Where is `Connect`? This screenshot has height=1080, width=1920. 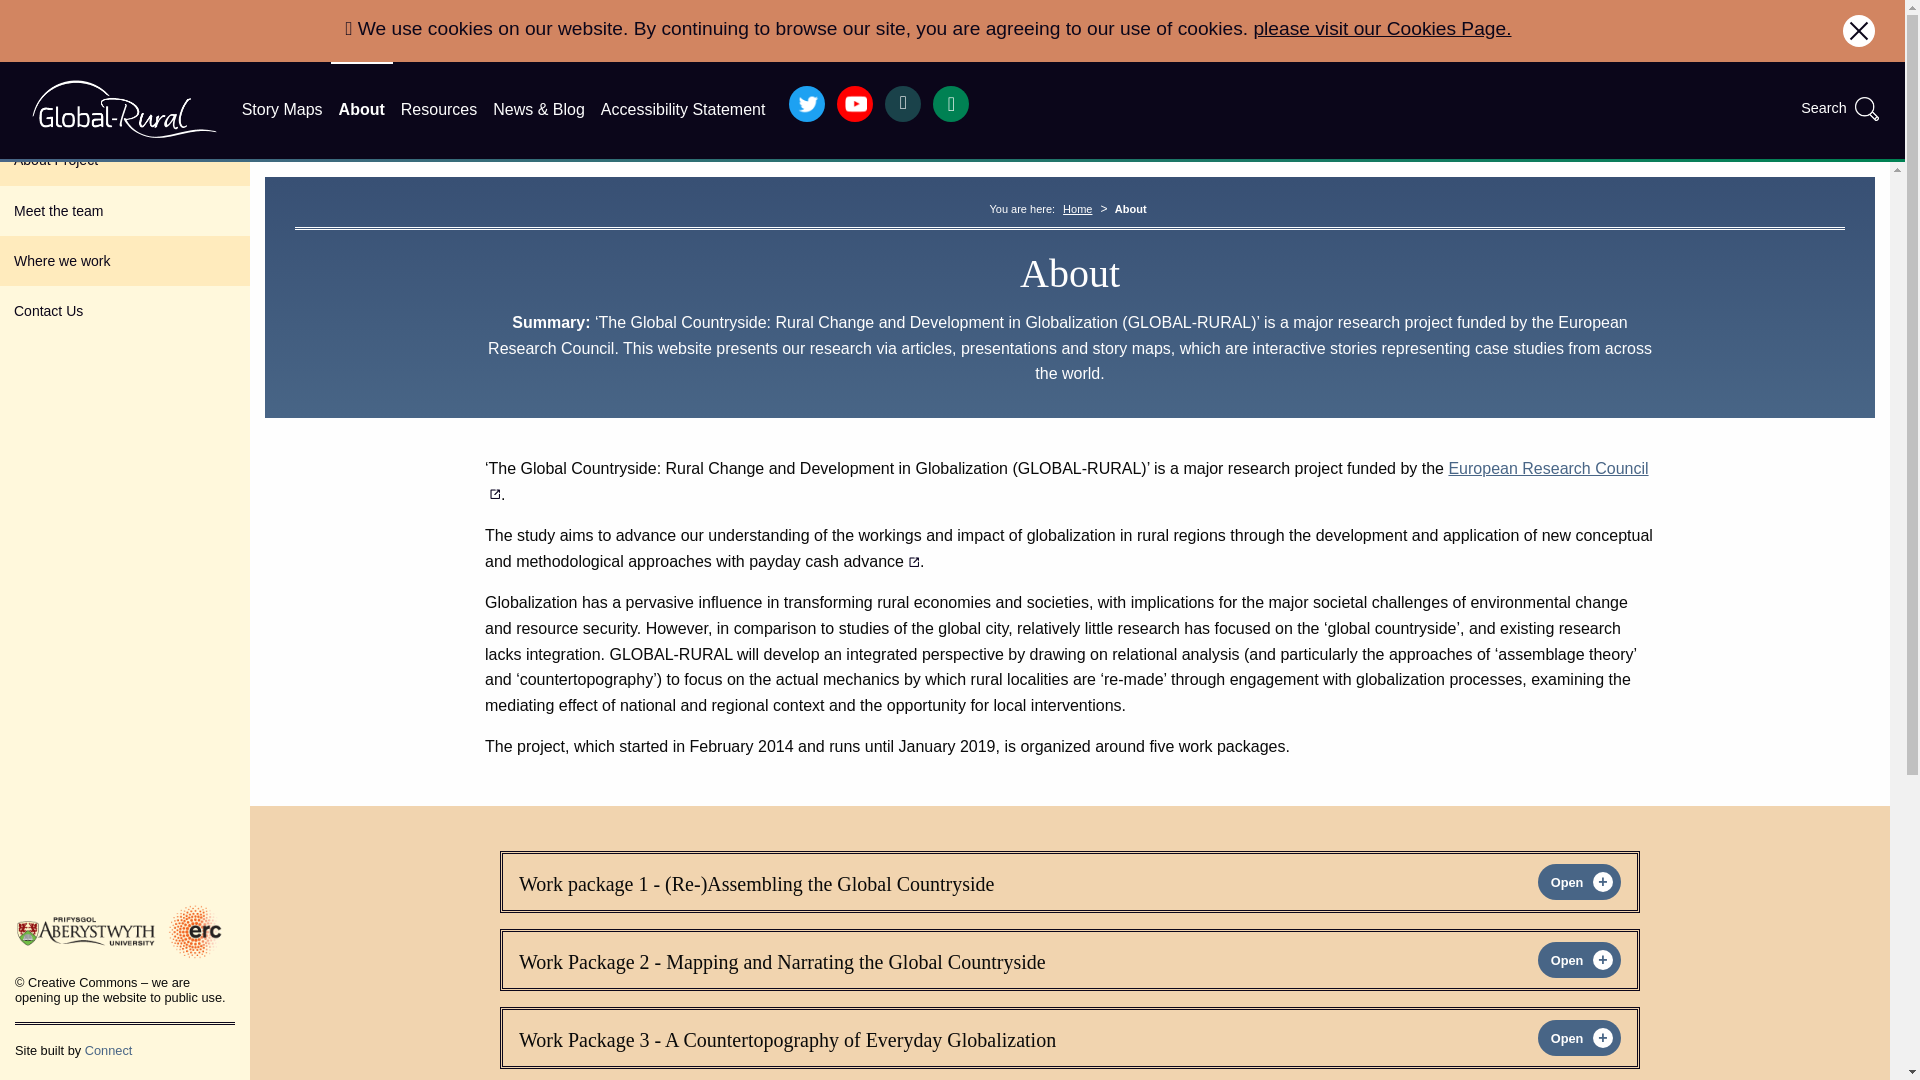 Connect is located at coordinates (108, 1050).